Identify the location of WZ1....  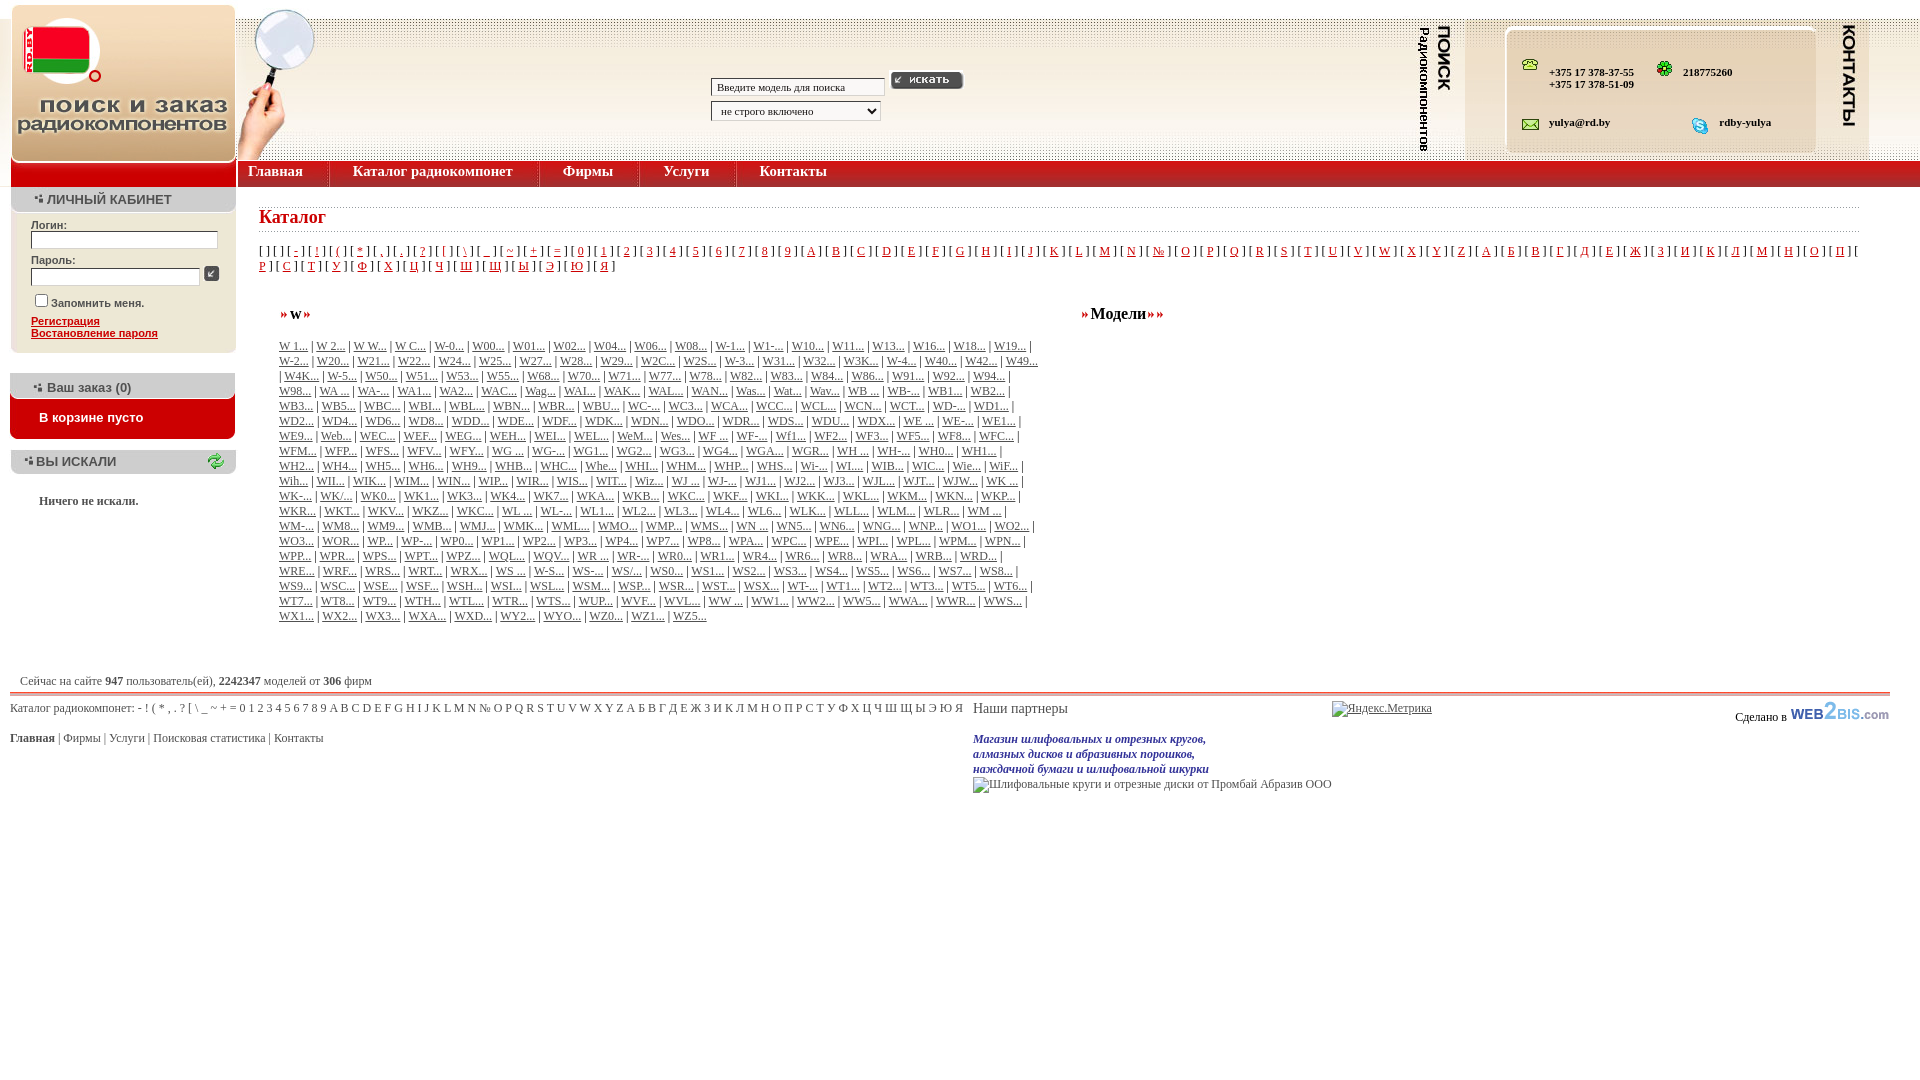
(648, 616).